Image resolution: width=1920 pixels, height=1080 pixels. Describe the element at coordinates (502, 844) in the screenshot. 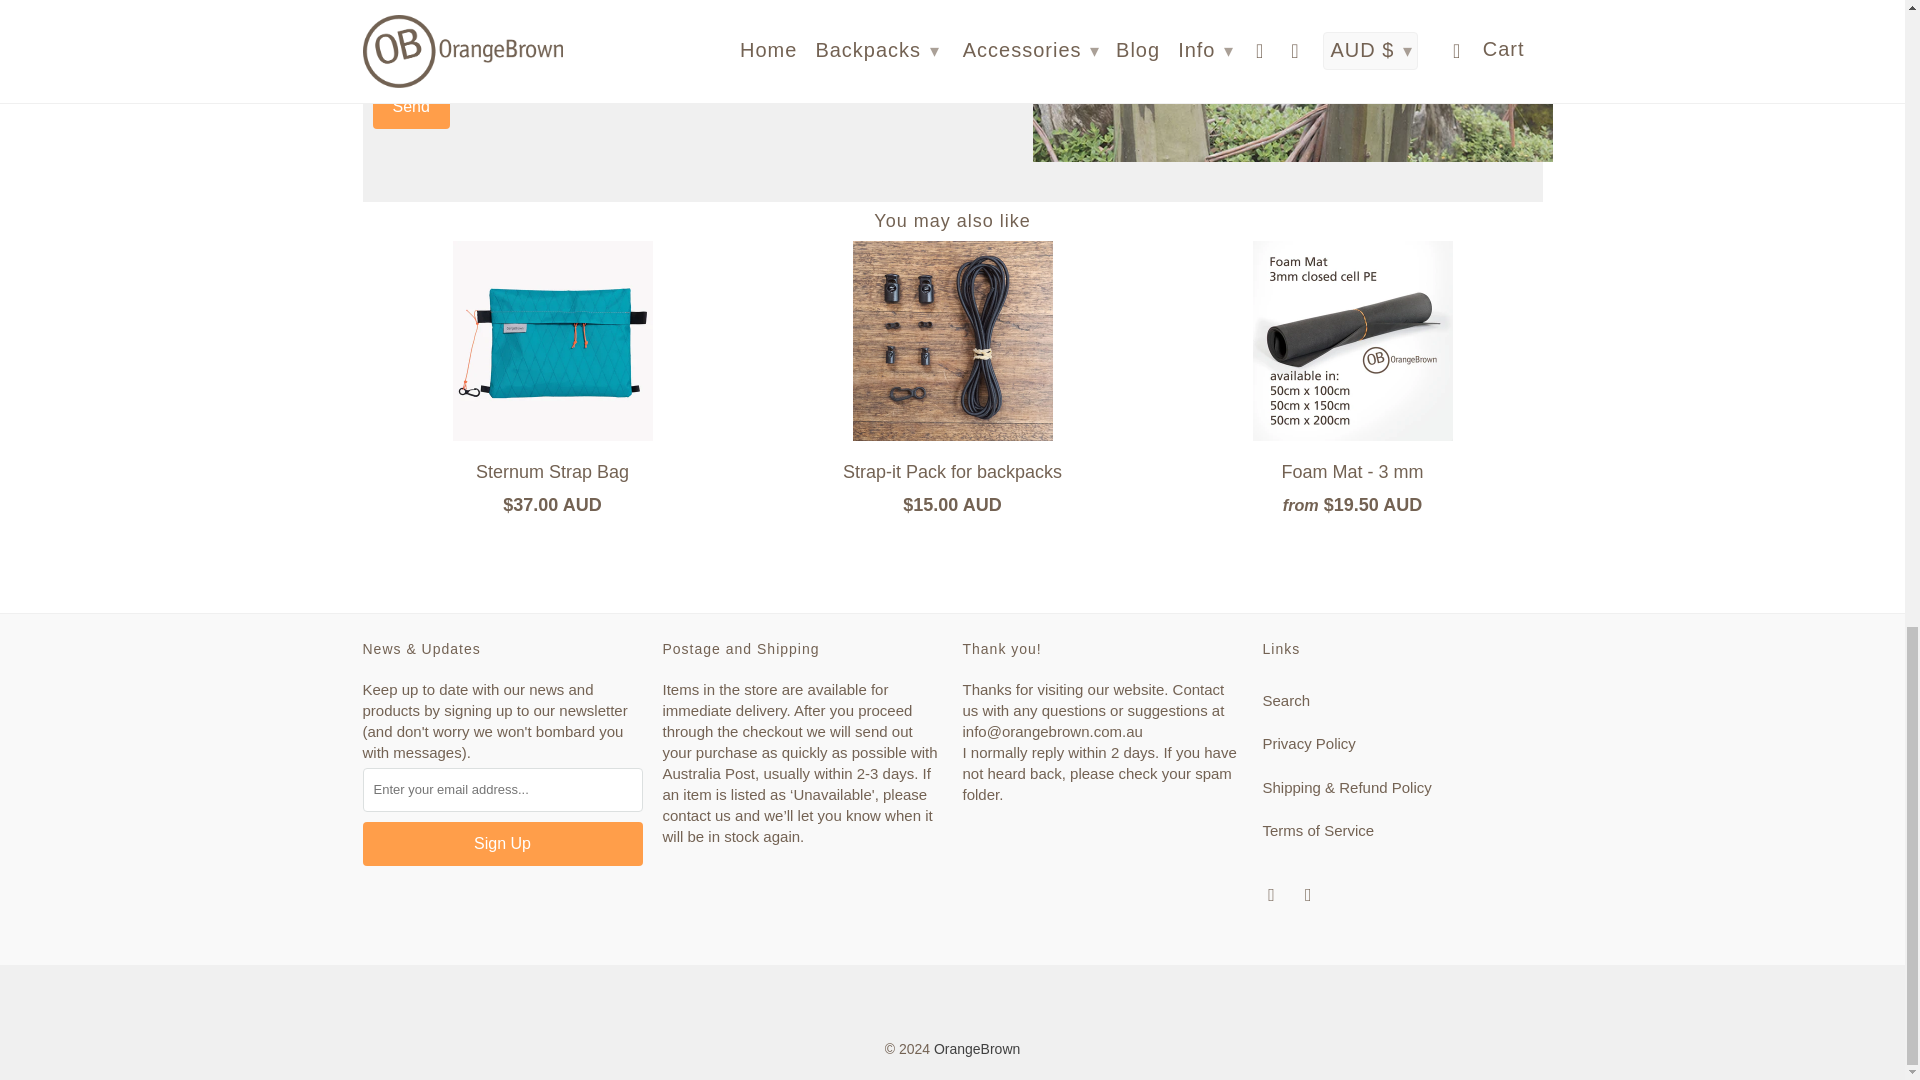

I see `Sign Up` at that location.